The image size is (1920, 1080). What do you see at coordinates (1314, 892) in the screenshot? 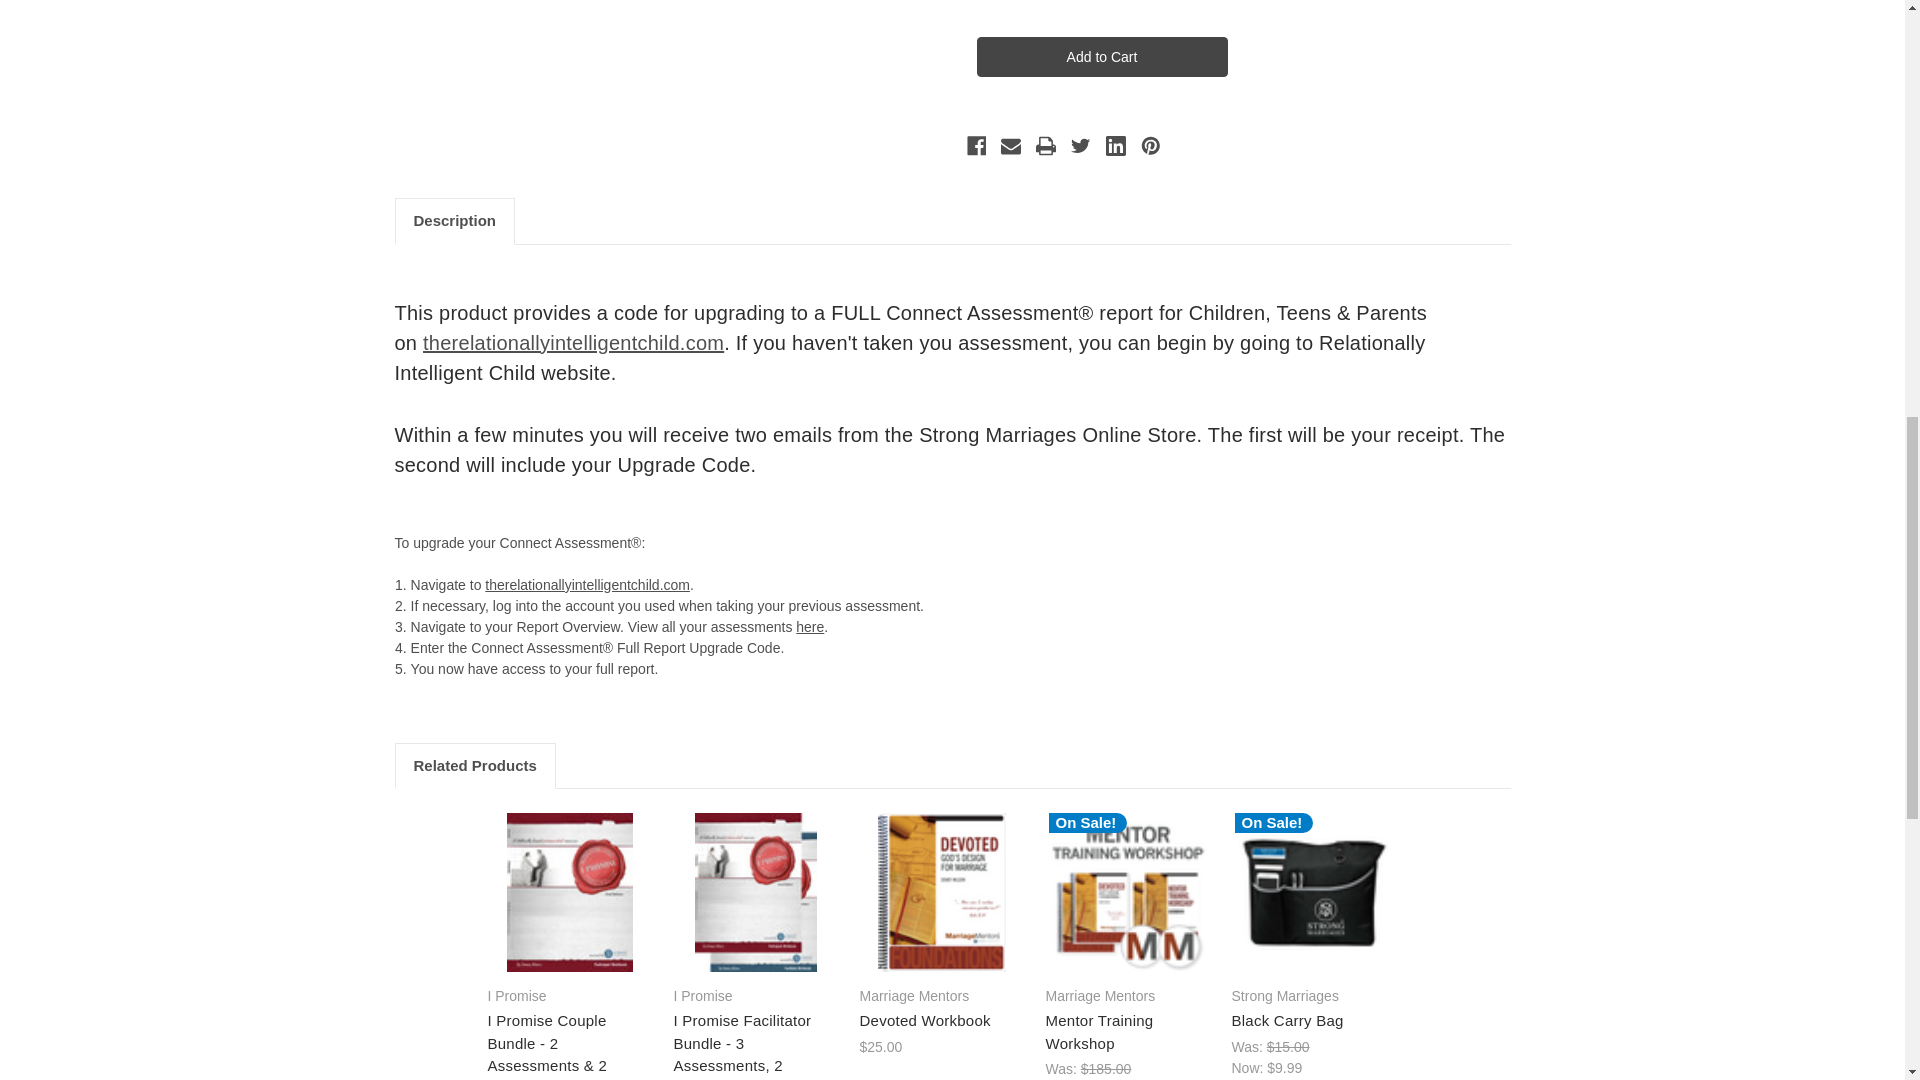
I see `Black Carry Bag` at bounding box center [1314, 892].